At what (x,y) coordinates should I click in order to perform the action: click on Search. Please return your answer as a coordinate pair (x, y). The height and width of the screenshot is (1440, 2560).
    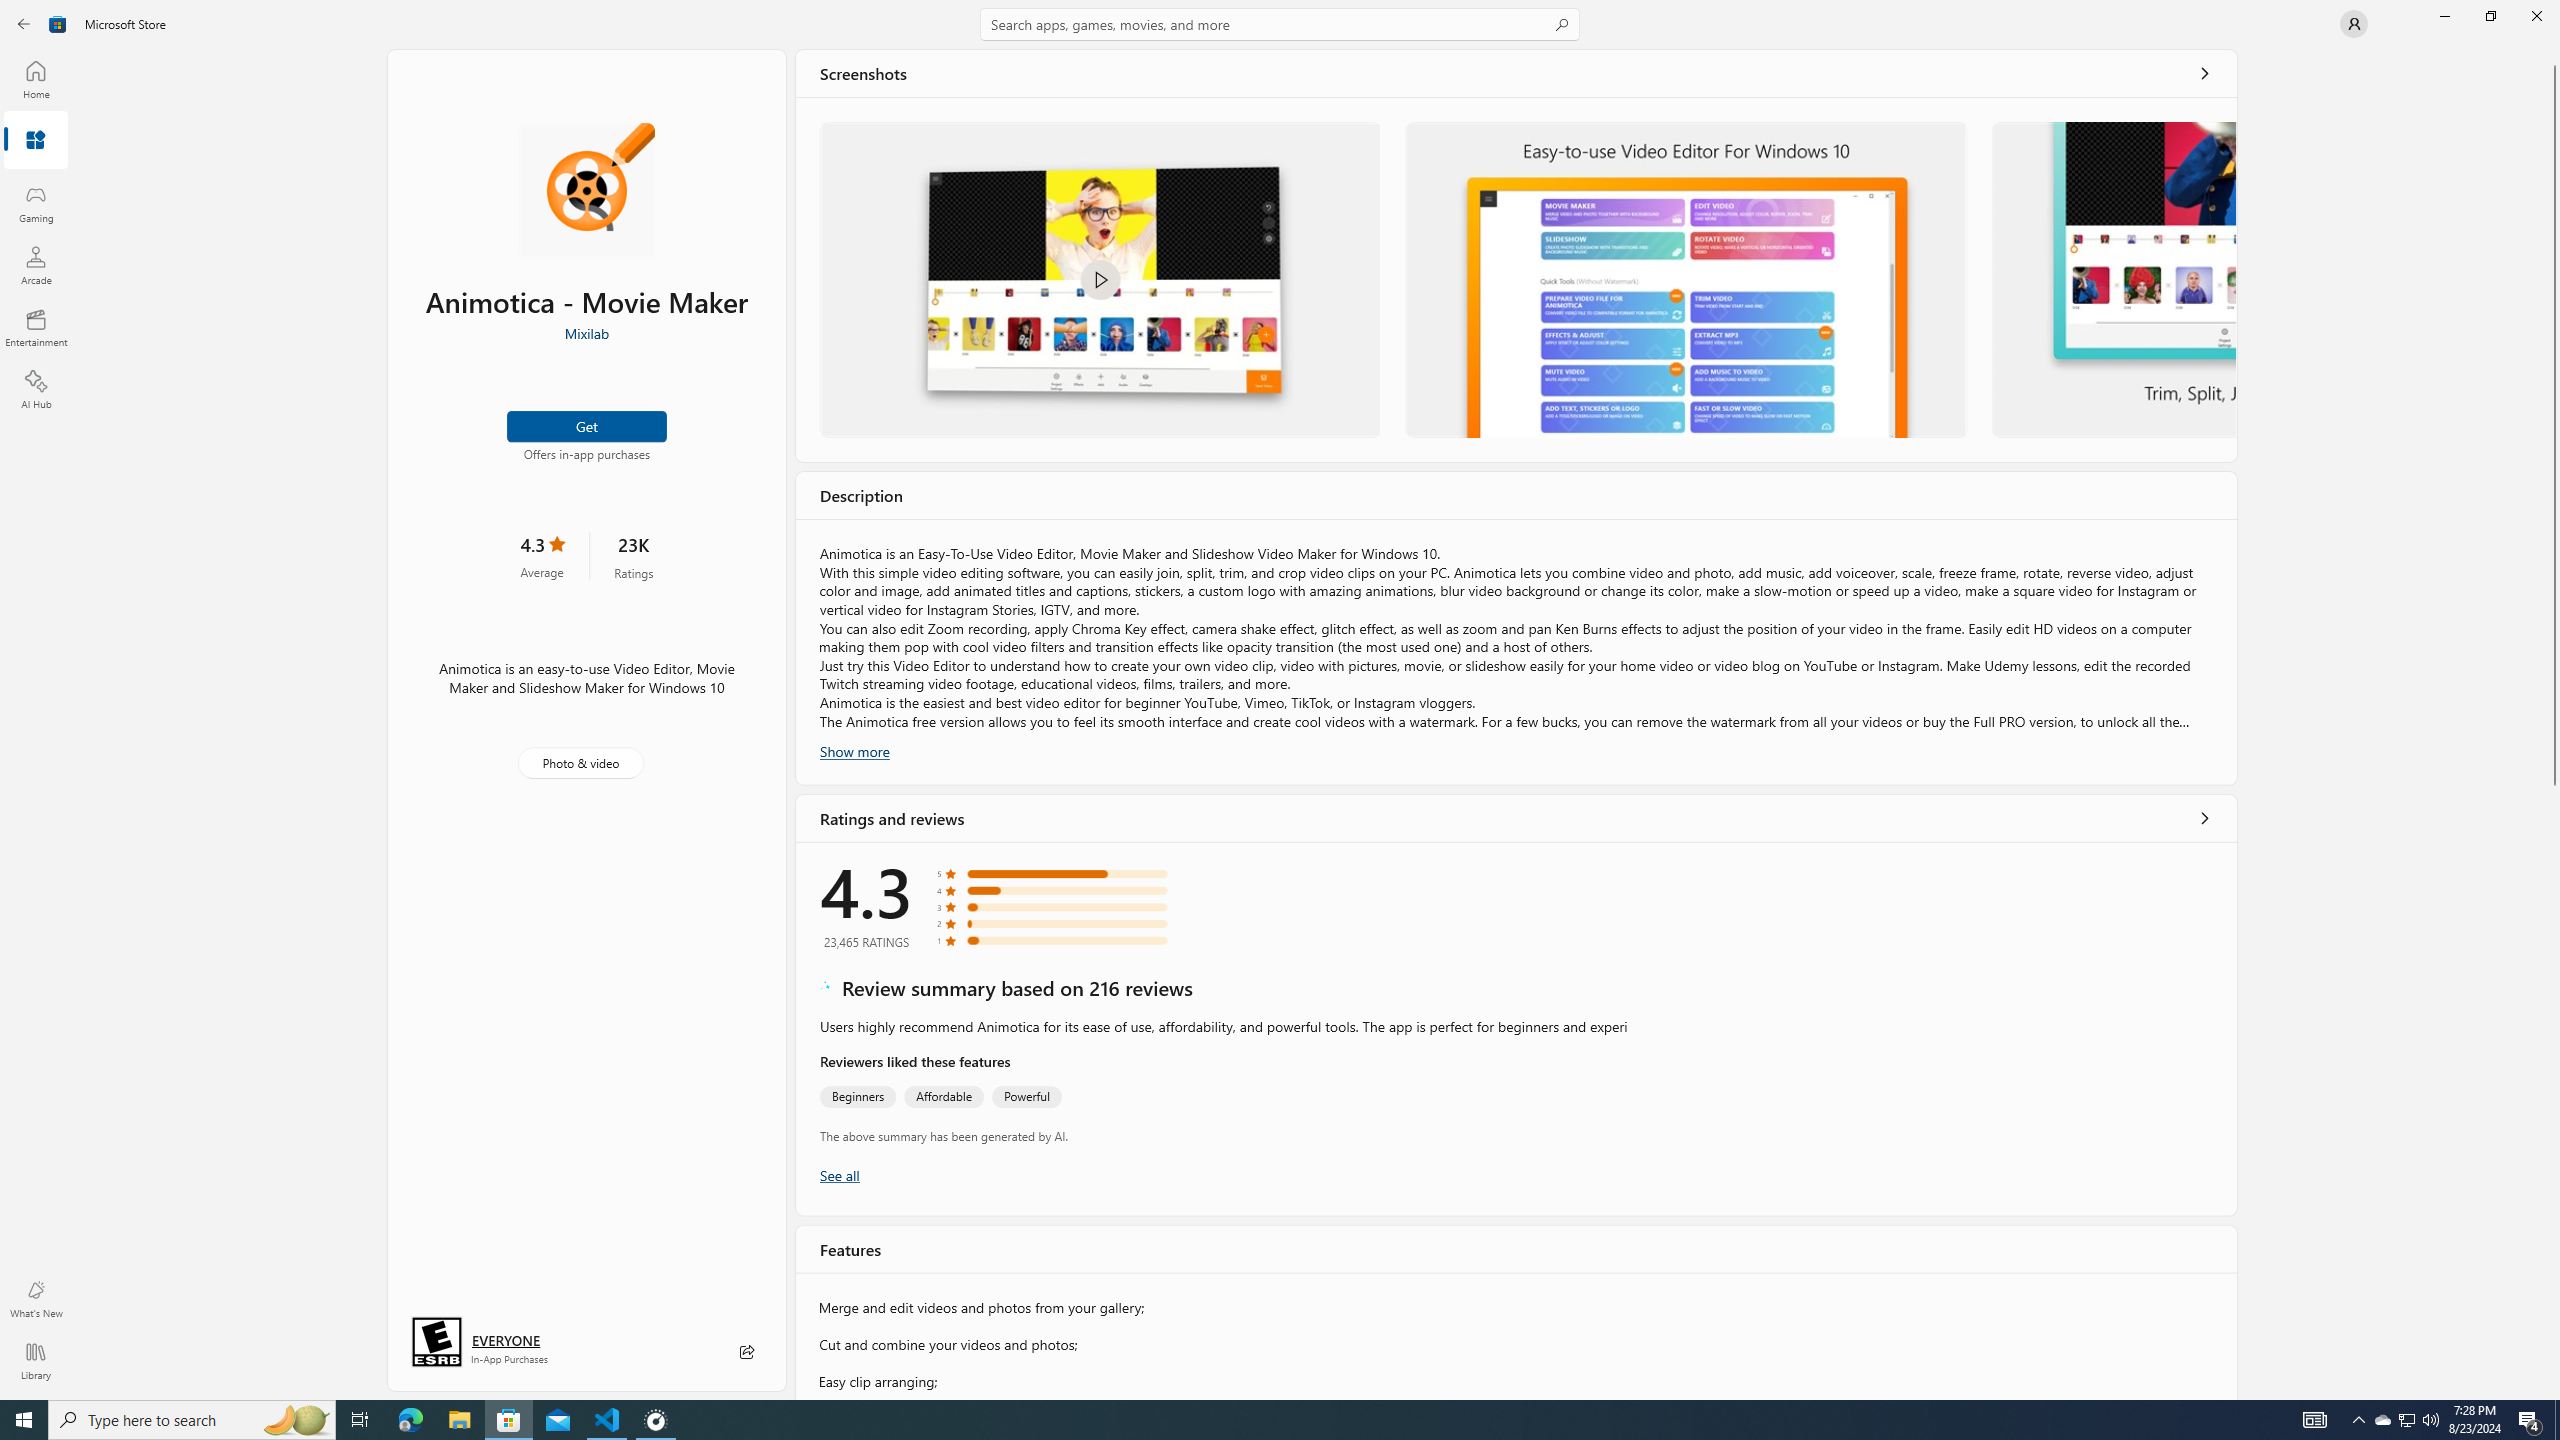
    Looking at the image, I should click on (1280, 24).